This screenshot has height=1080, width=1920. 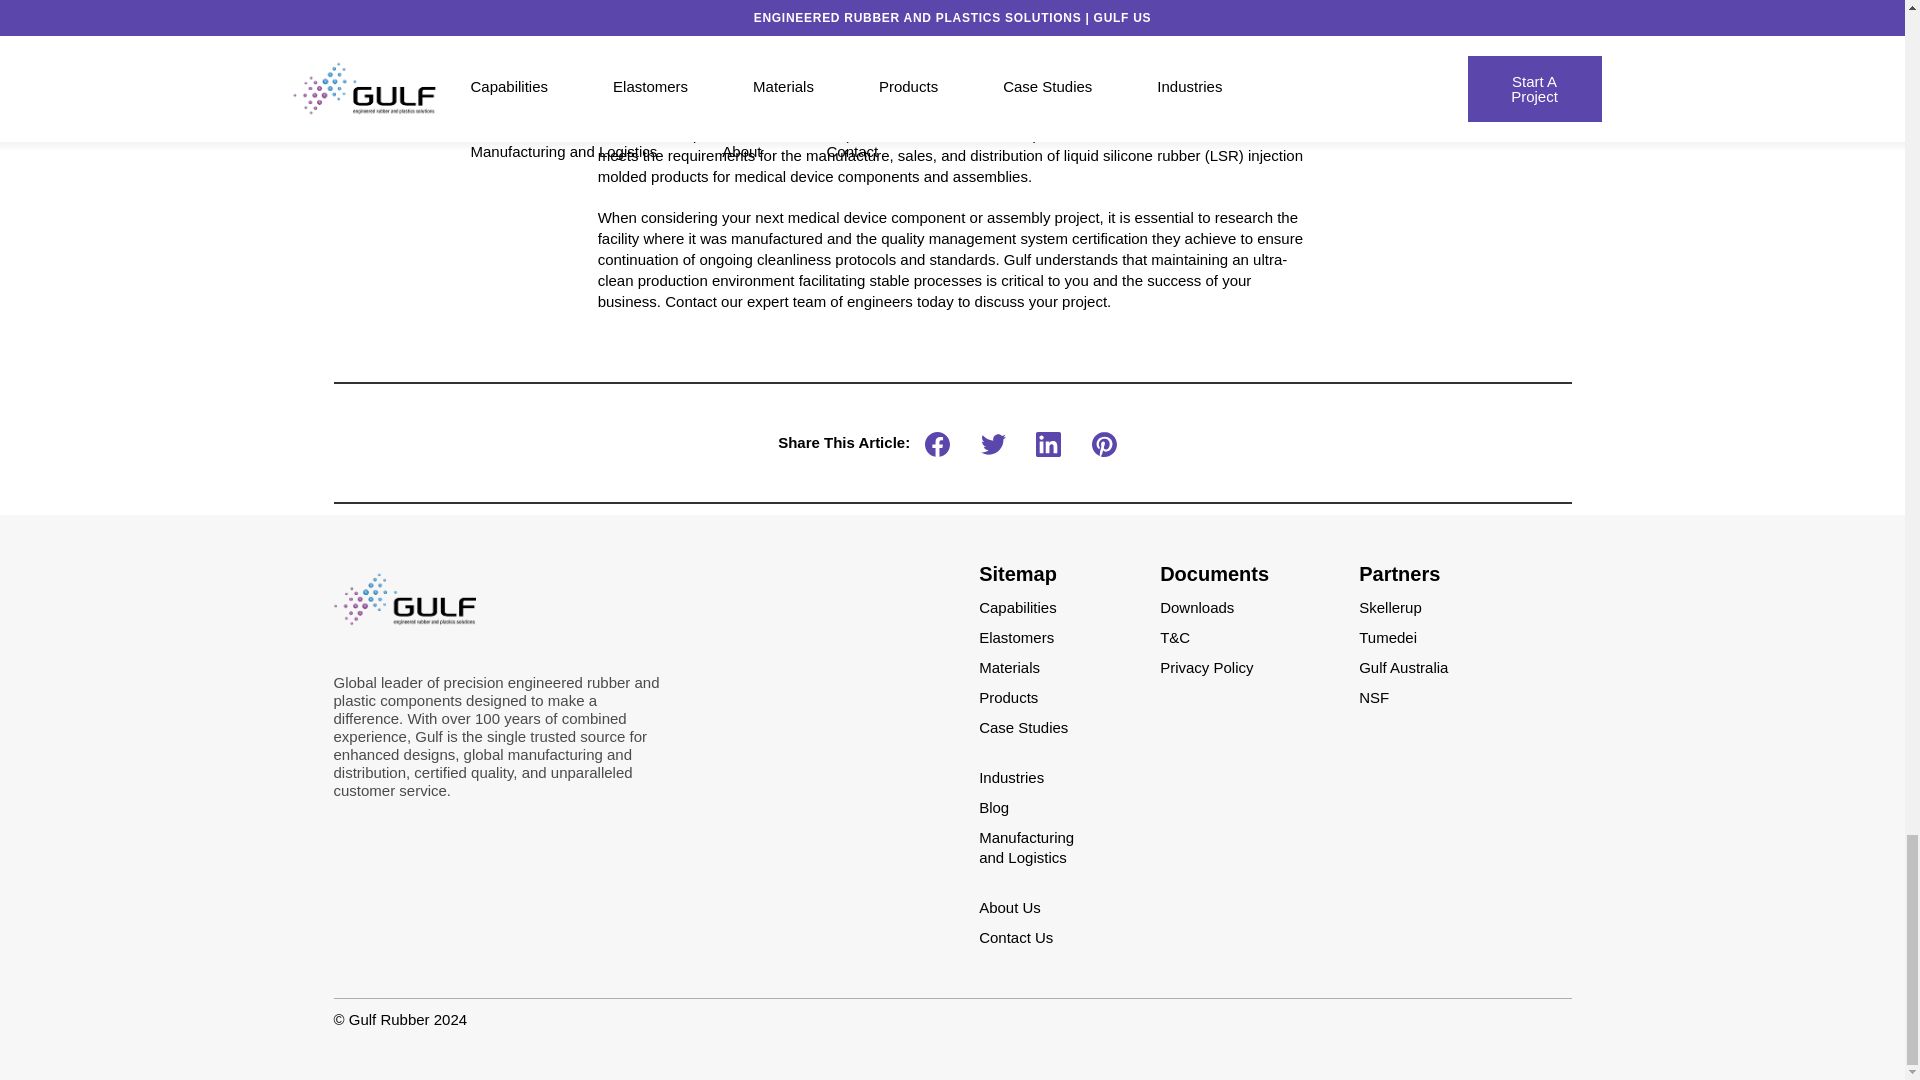 What do you see at coordinates (1023, 607) in the screenshot?
I see `Capabilities` at bounding box center [1023, 607].